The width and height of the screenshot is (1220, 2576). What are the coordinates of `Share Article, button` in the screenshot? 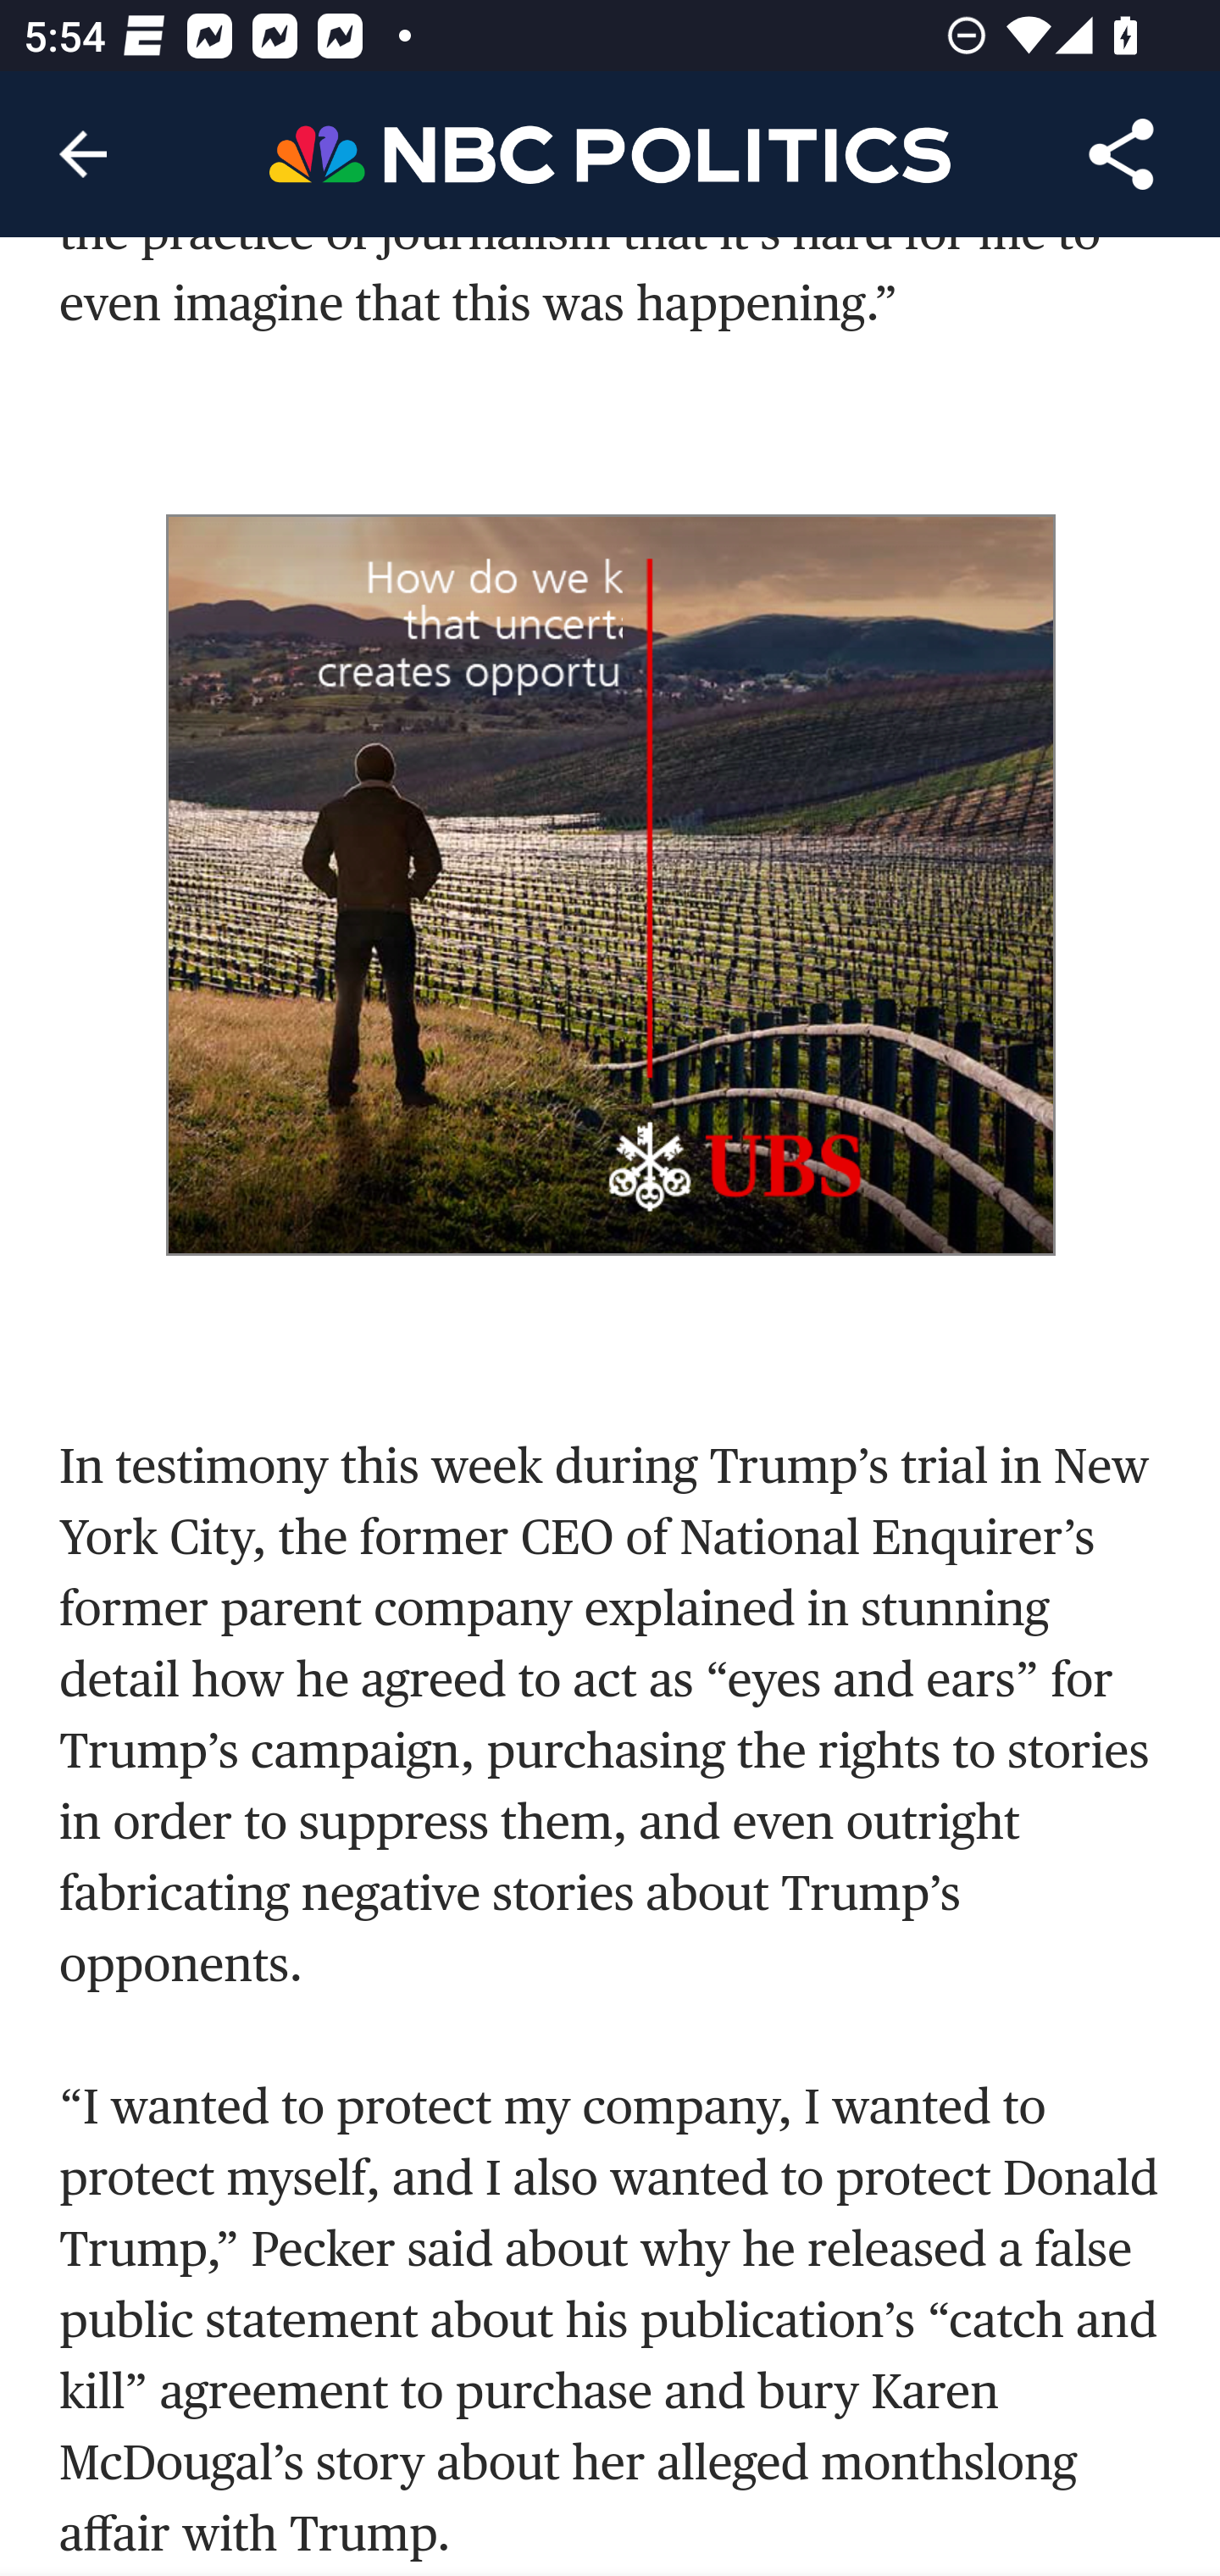 It's located at (1122, 154).